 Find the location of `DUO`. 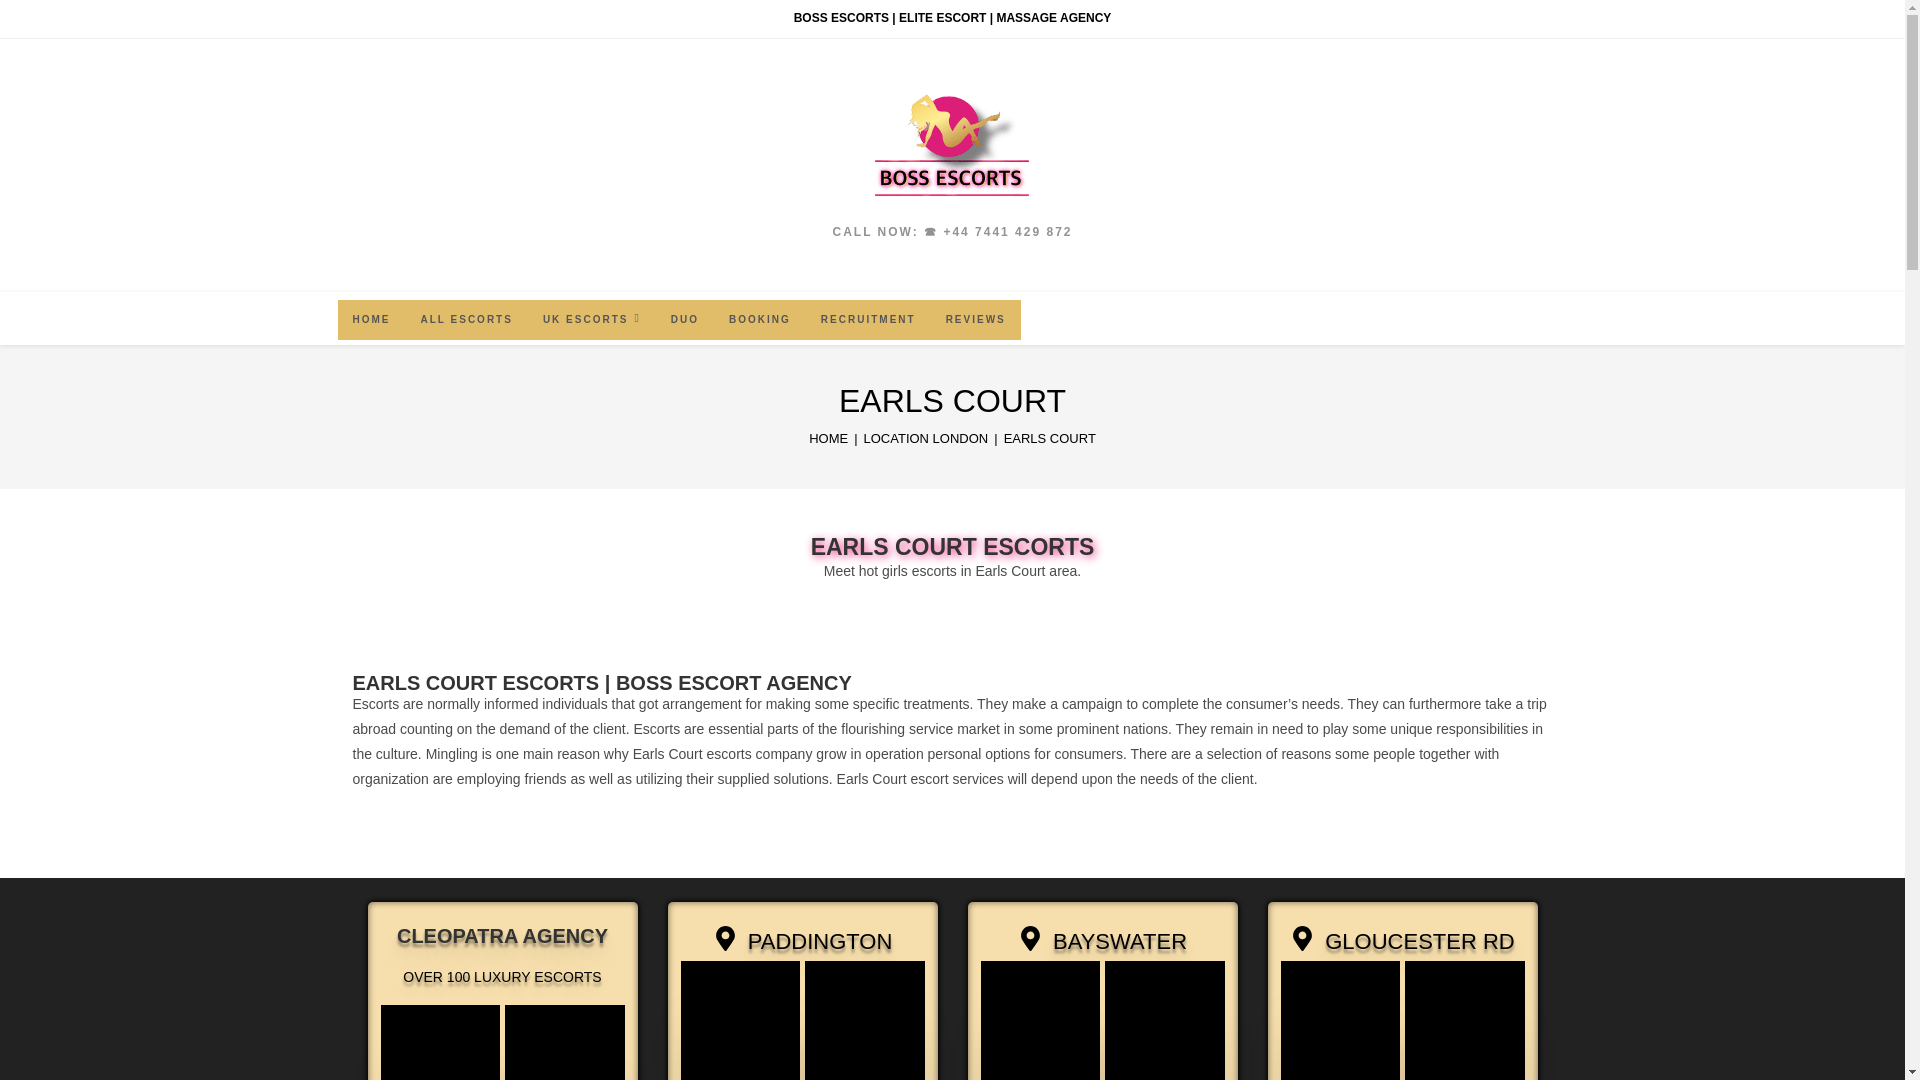

DUO is located at coordinates (685, 320).